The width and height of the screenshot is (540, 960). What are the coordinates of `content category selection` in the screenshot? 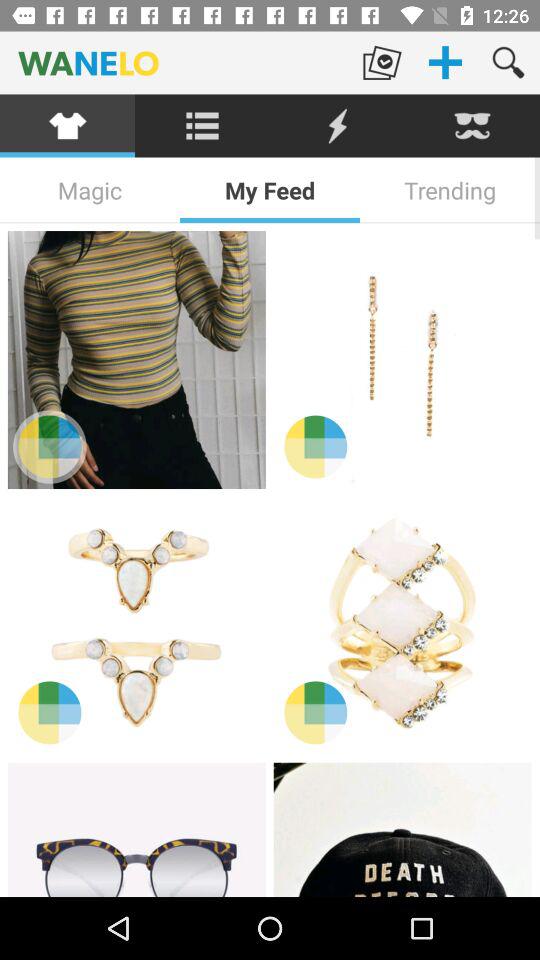 It's located at (68, 126).